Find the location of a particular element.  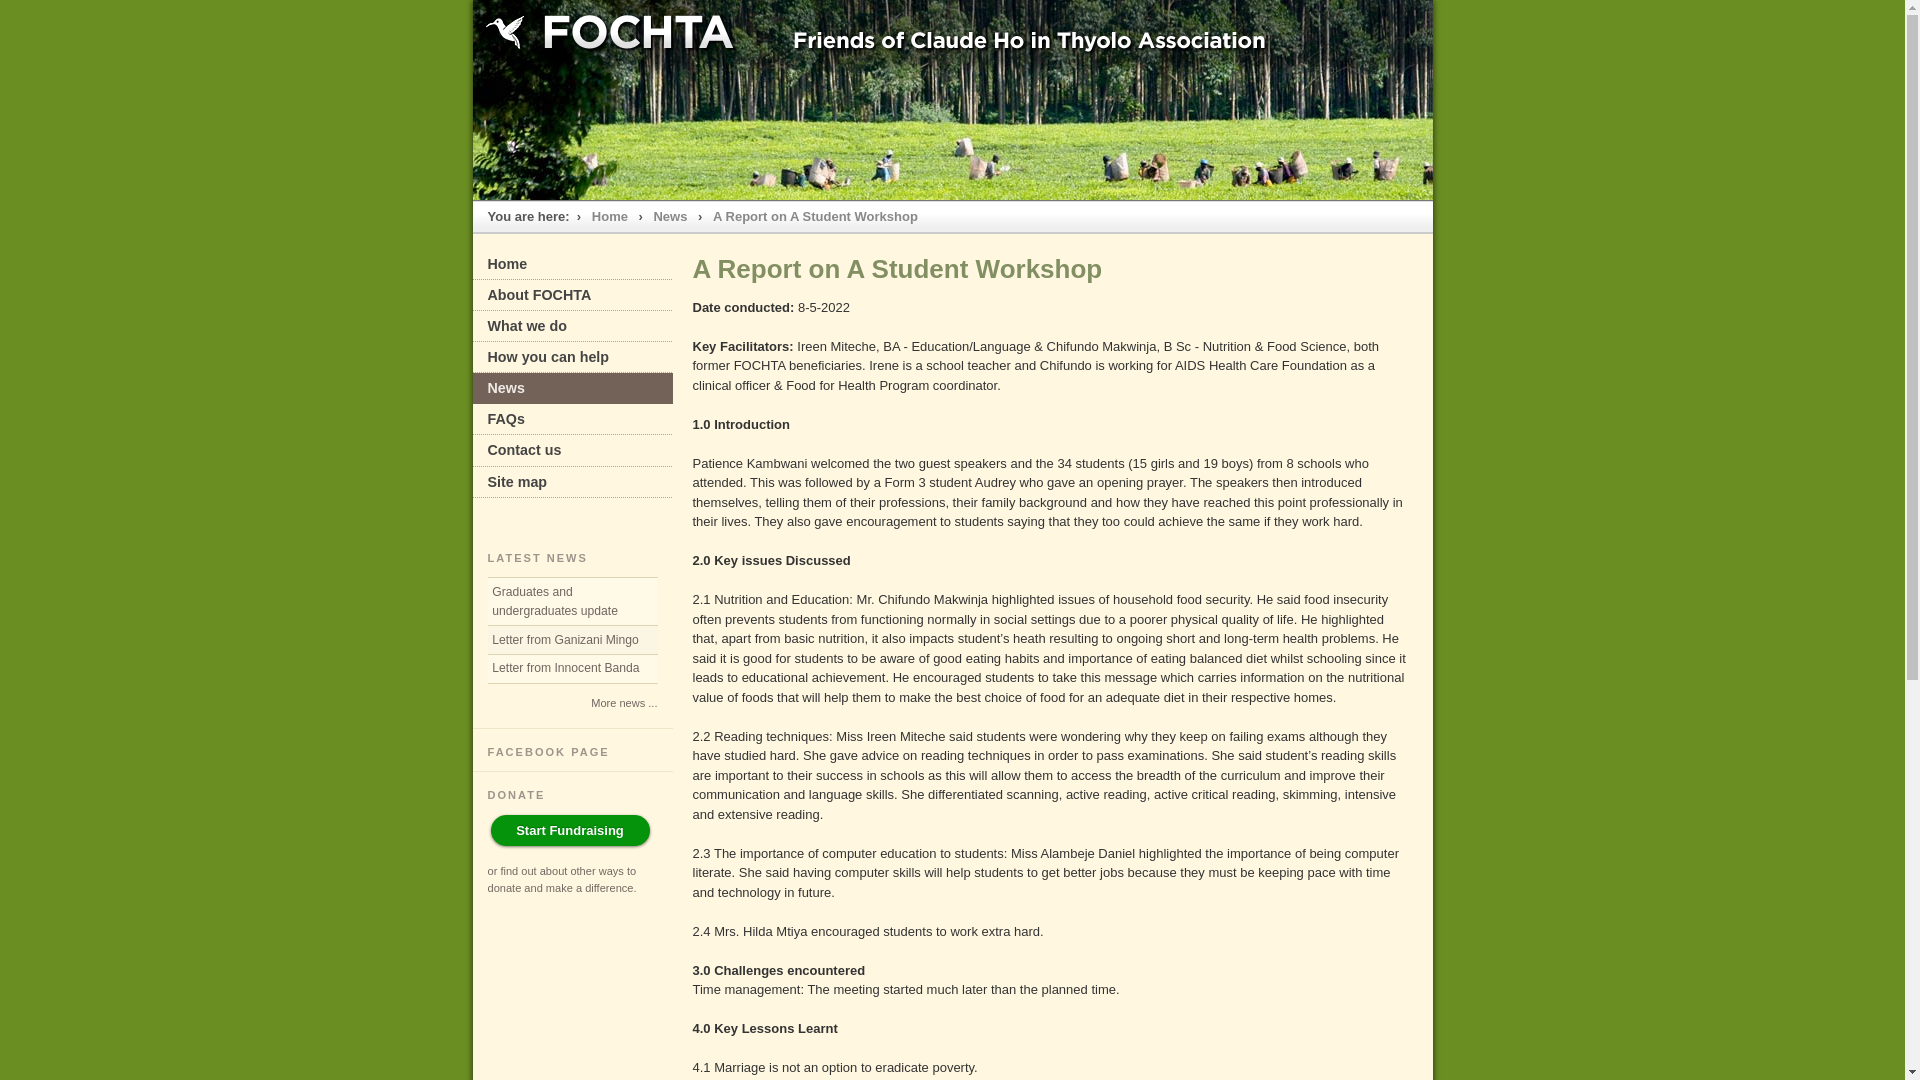

Home is located at coordinates (610, 216).